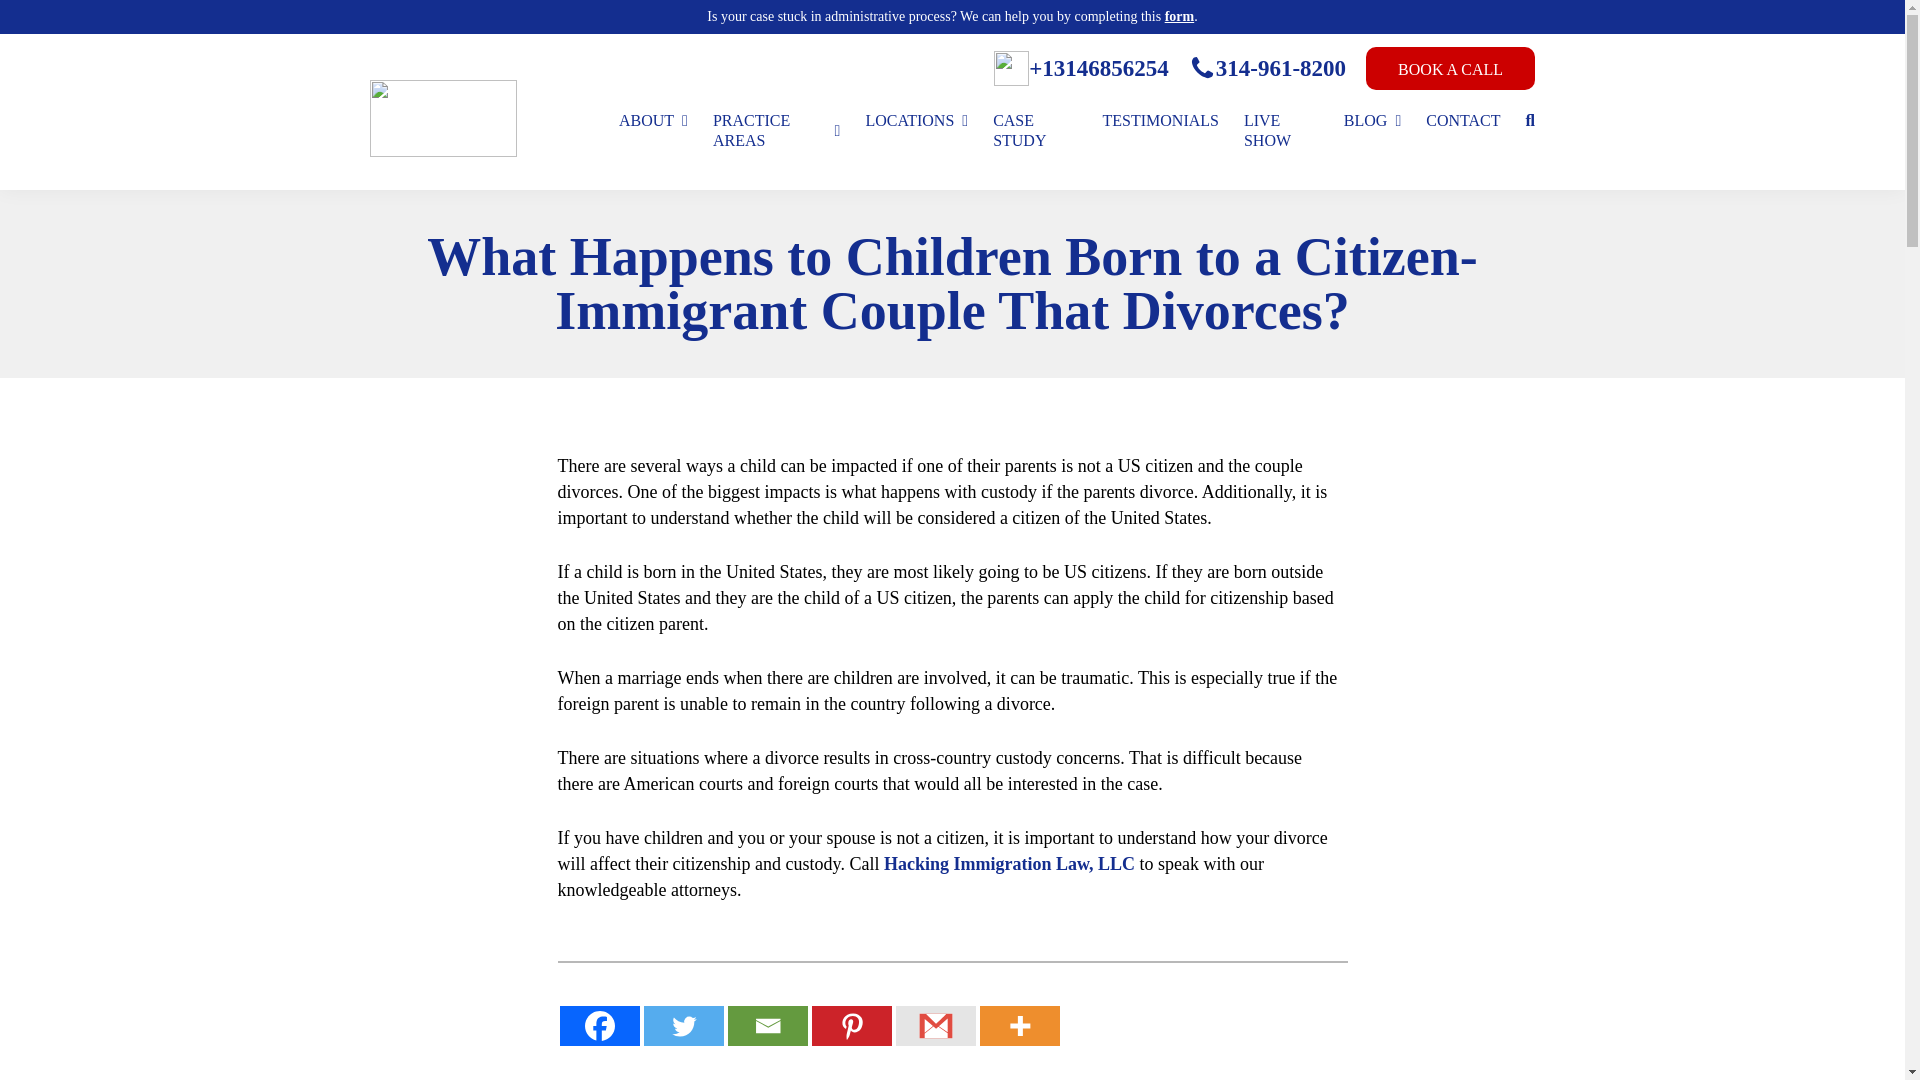 This screenshot has height=1080, width=1920. Describe the element at coordinates (1282, 130) in the screenshot. I see `LIVE SHOW` at that location.